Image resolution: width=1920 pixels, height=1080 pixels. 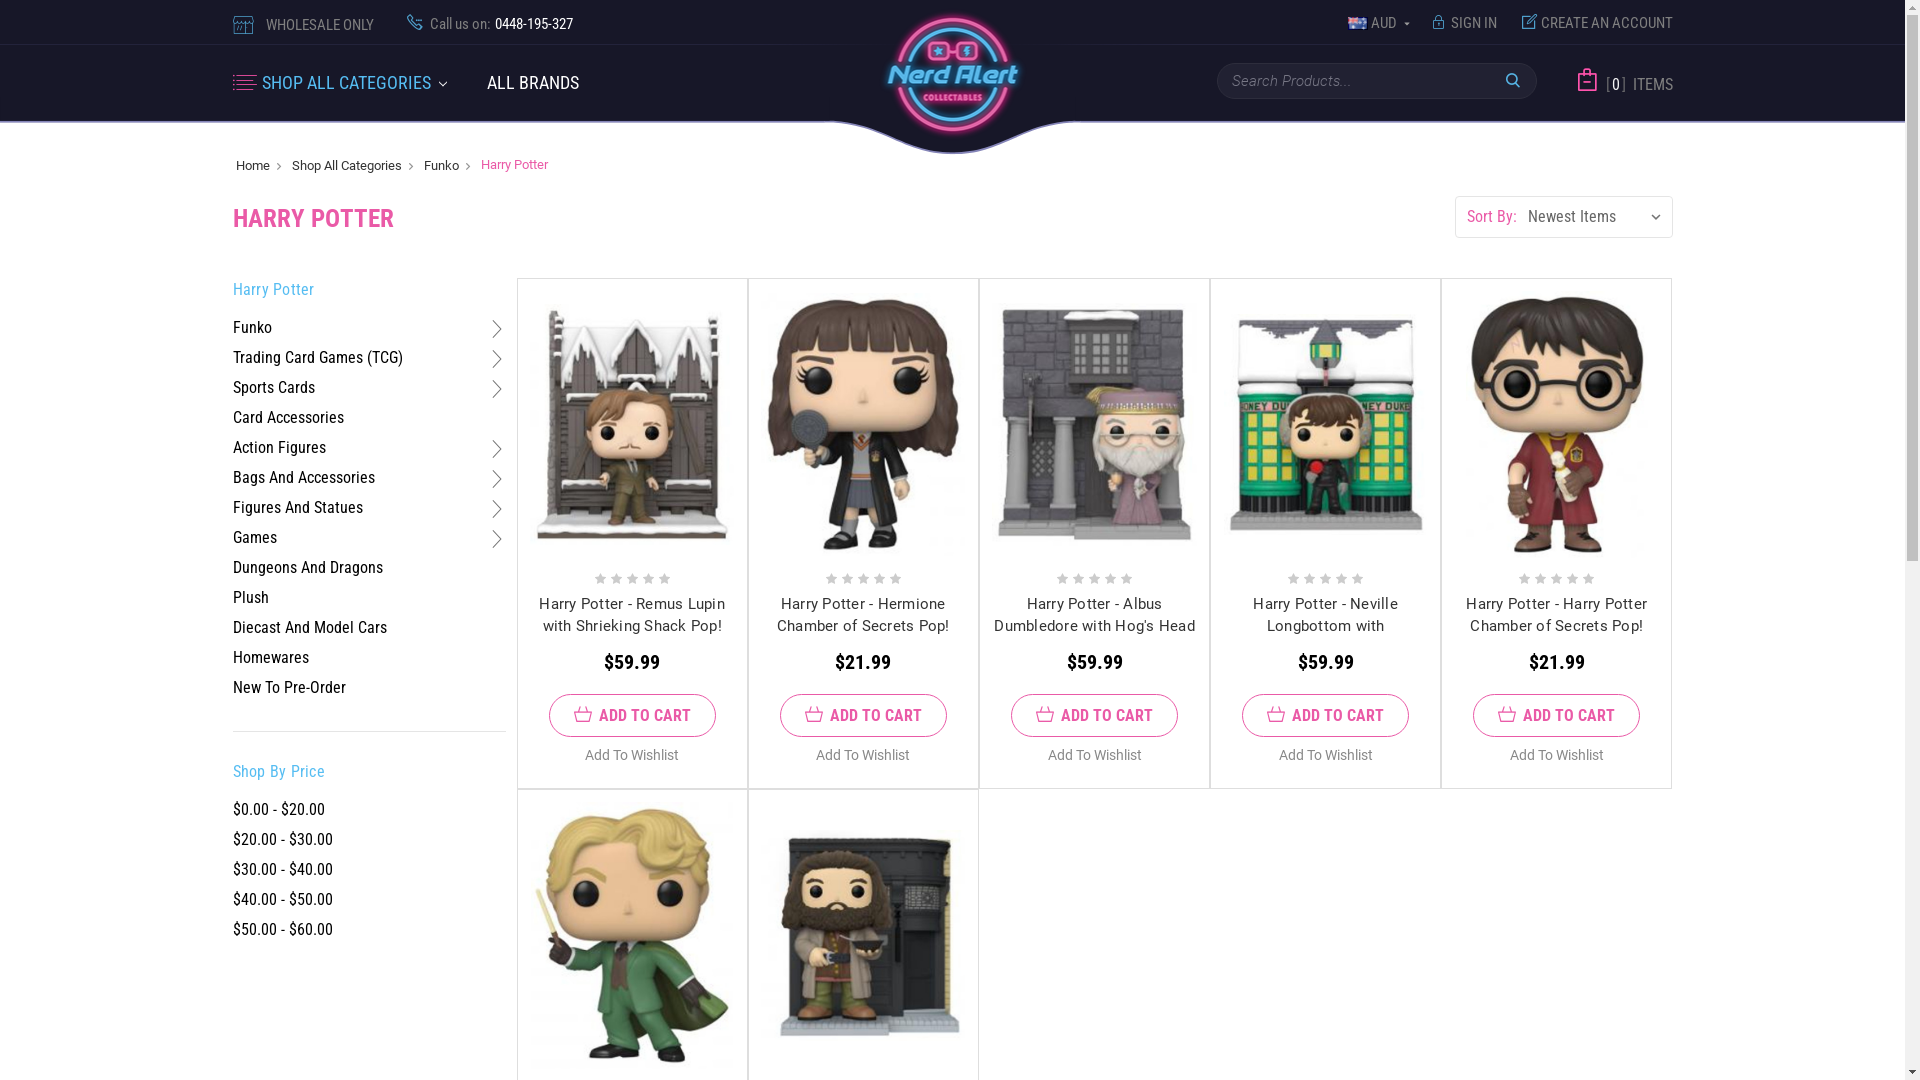 What do you see at coordinates (278, 448) in the screenshot?
I see `Action Figures` at bounding box center [278, 448].